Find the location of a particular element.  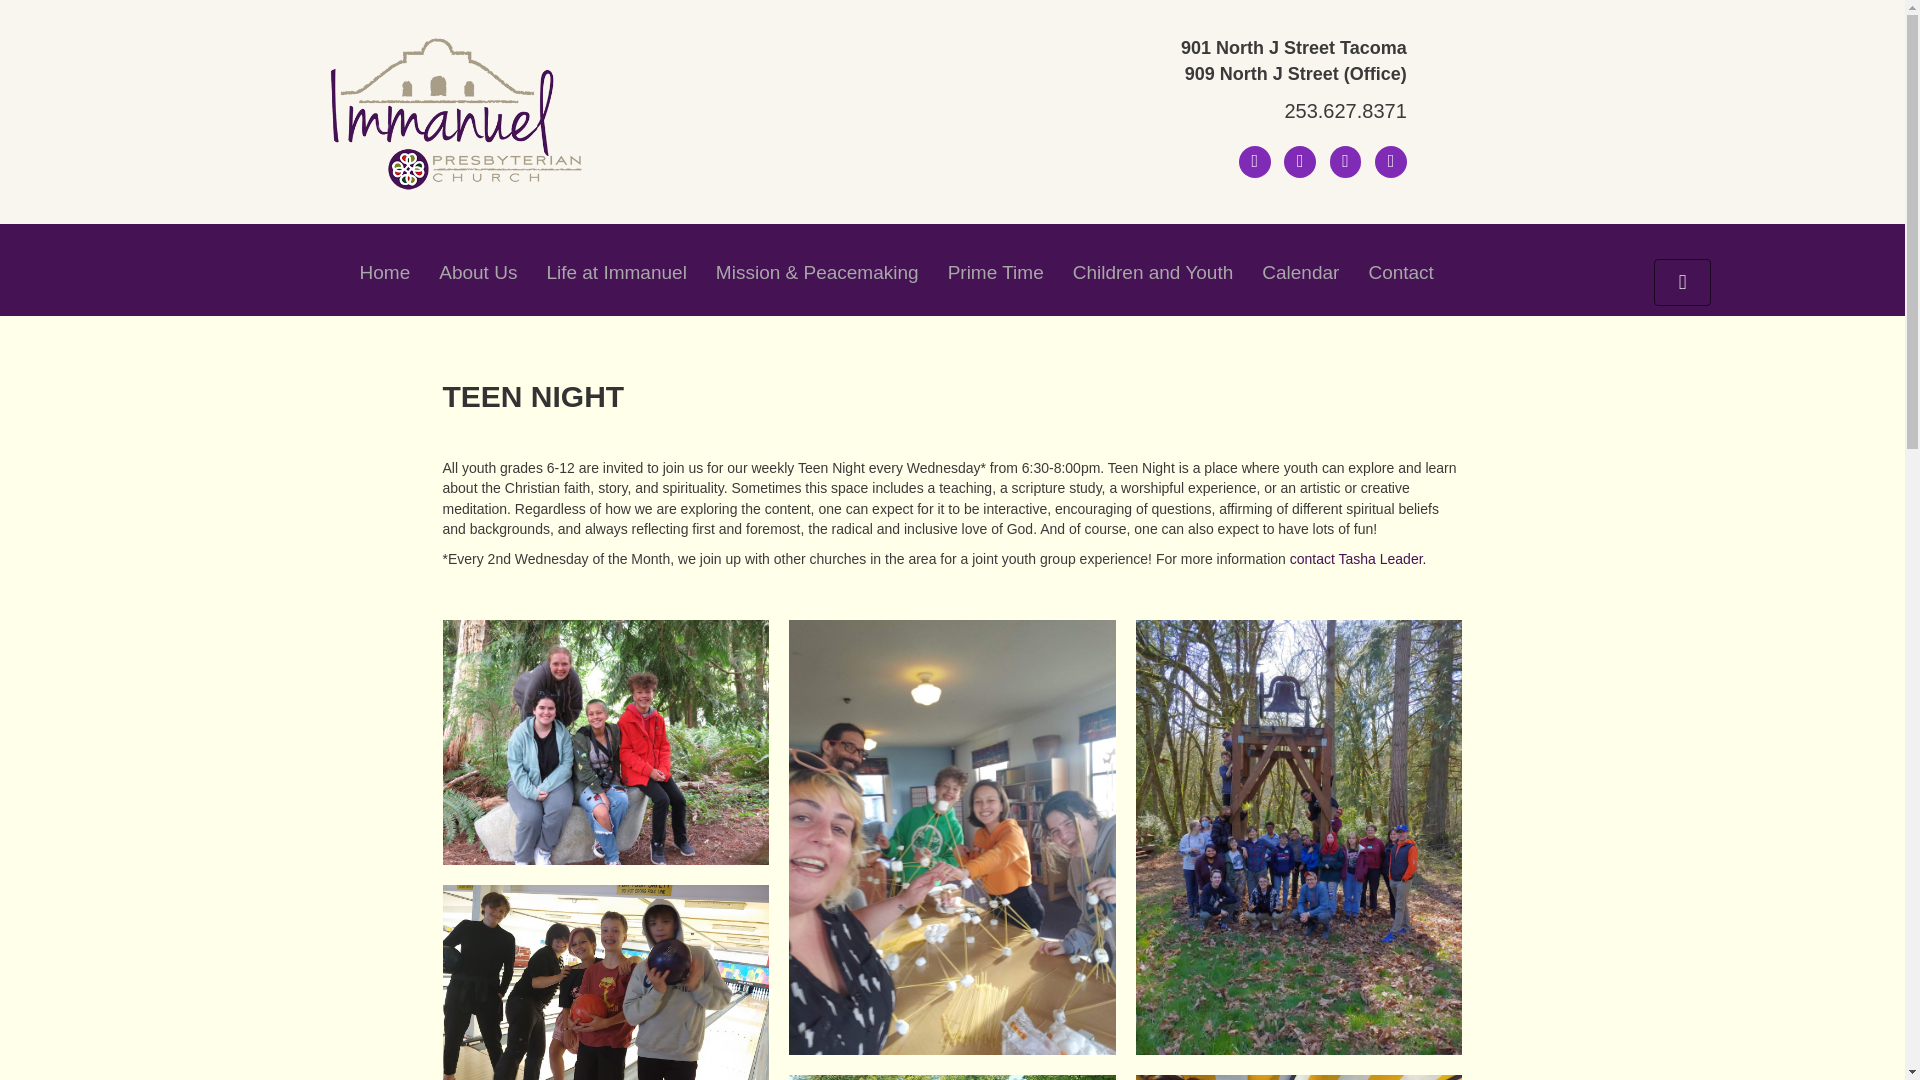

Life at Immanuel is located at coordinates (616, 272).